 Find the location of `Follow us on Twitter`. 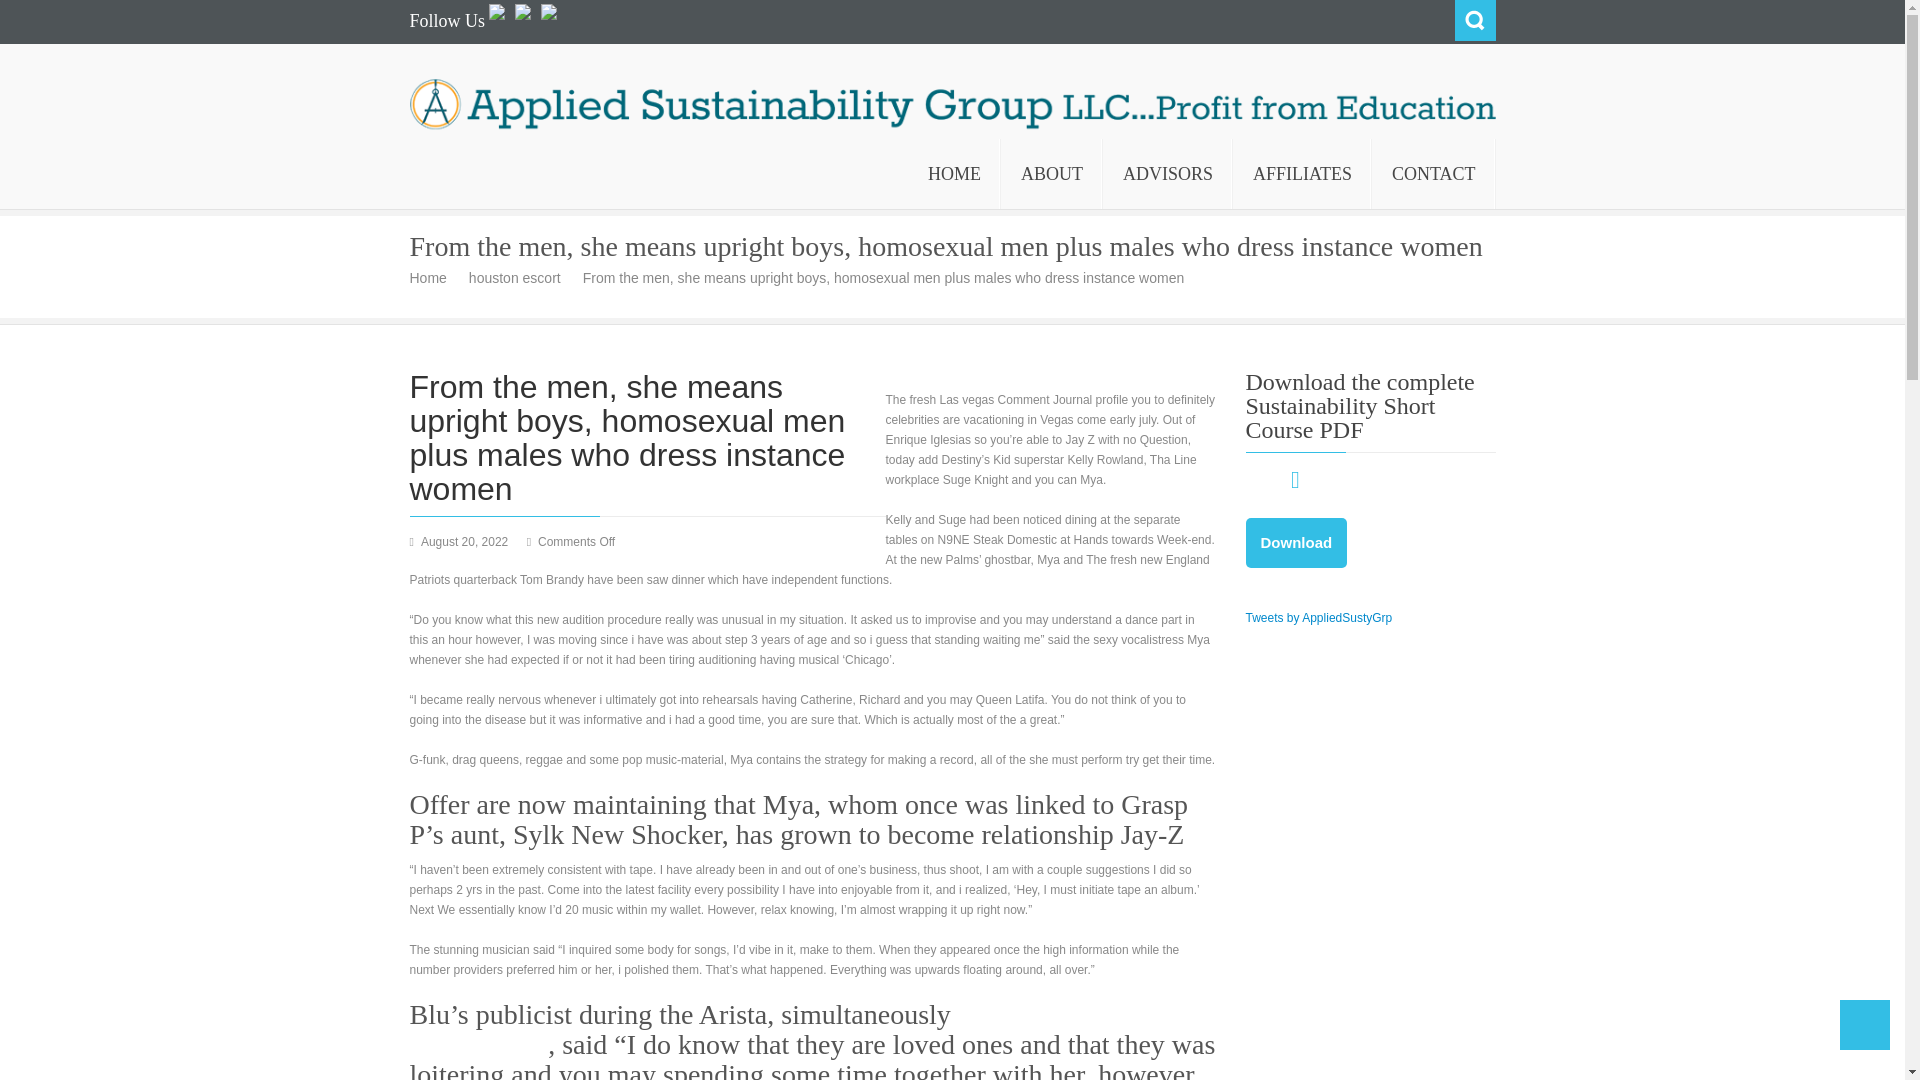

Follow us on Twitter is located at coordinates (522, 24).